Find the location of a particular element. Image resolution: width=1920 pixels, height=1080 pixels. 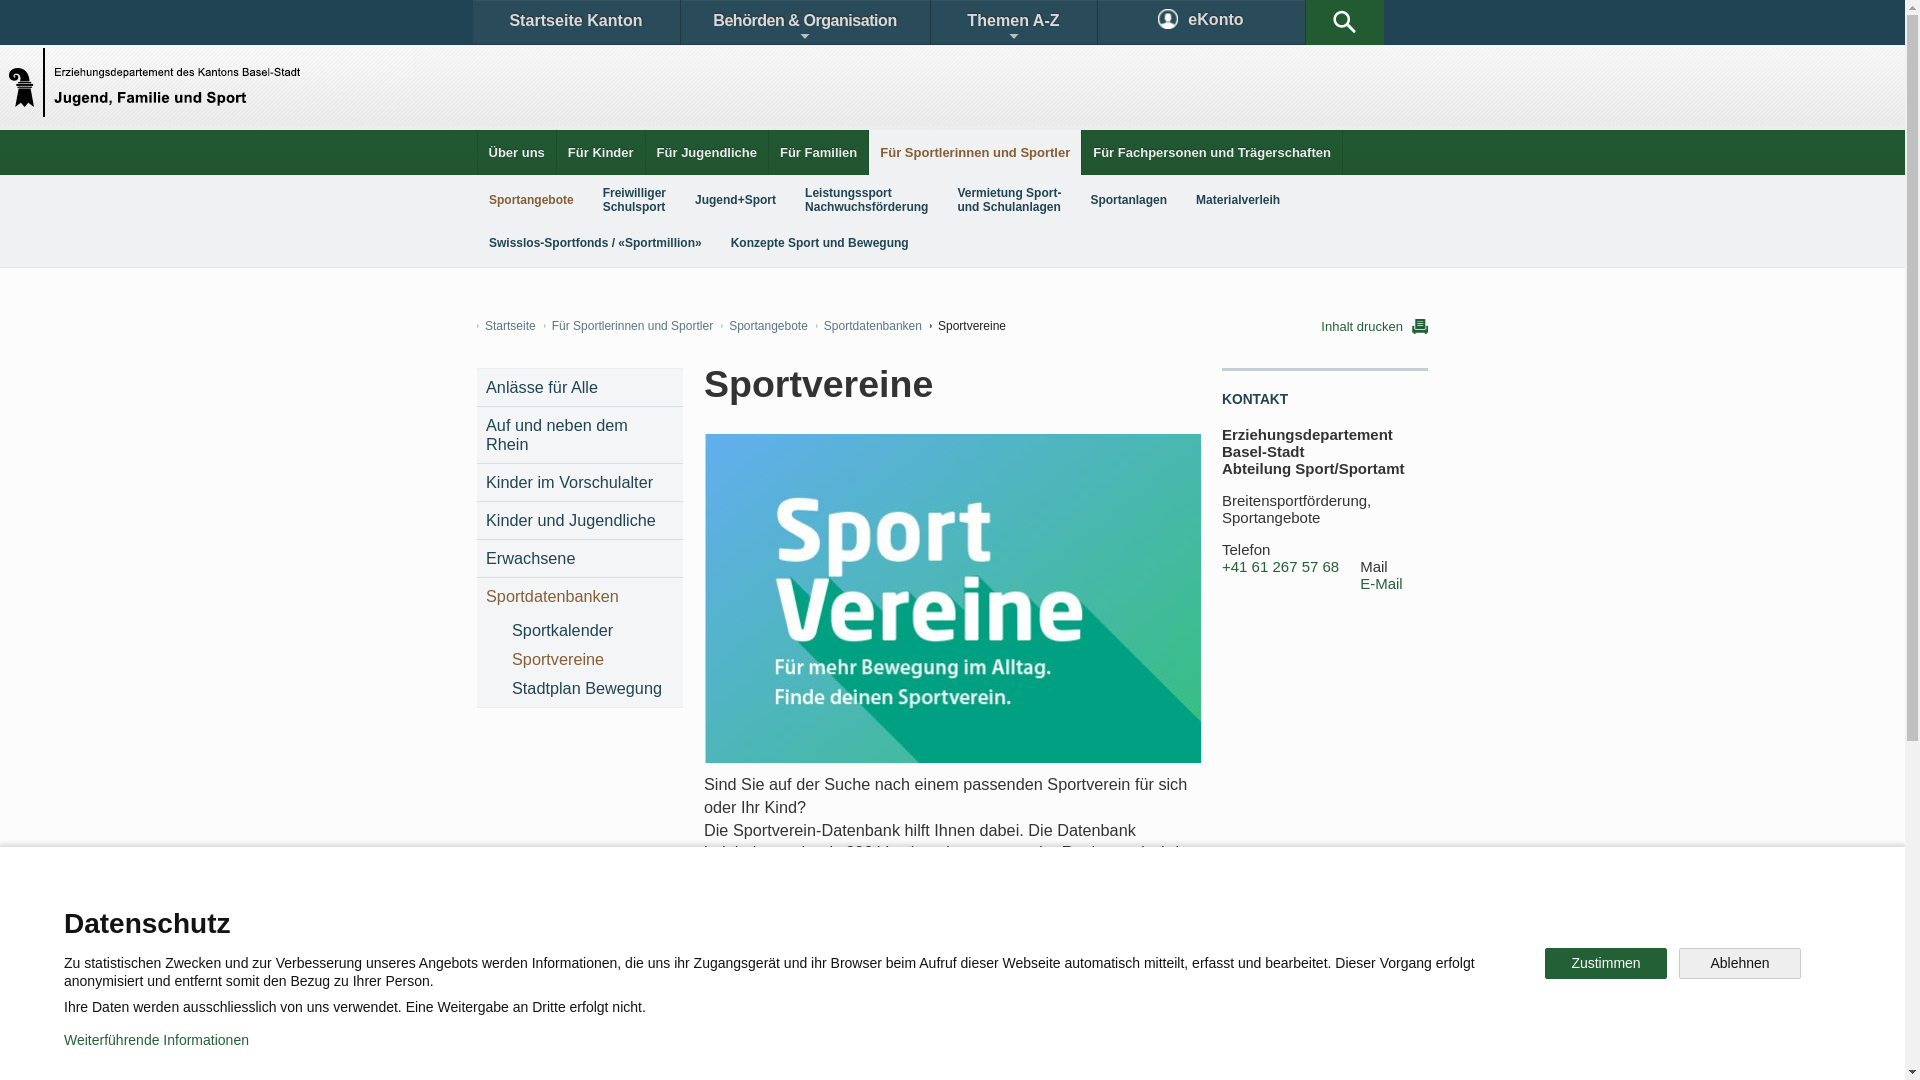

Nutzungsregelungen is located at coordinates (716, 1050).